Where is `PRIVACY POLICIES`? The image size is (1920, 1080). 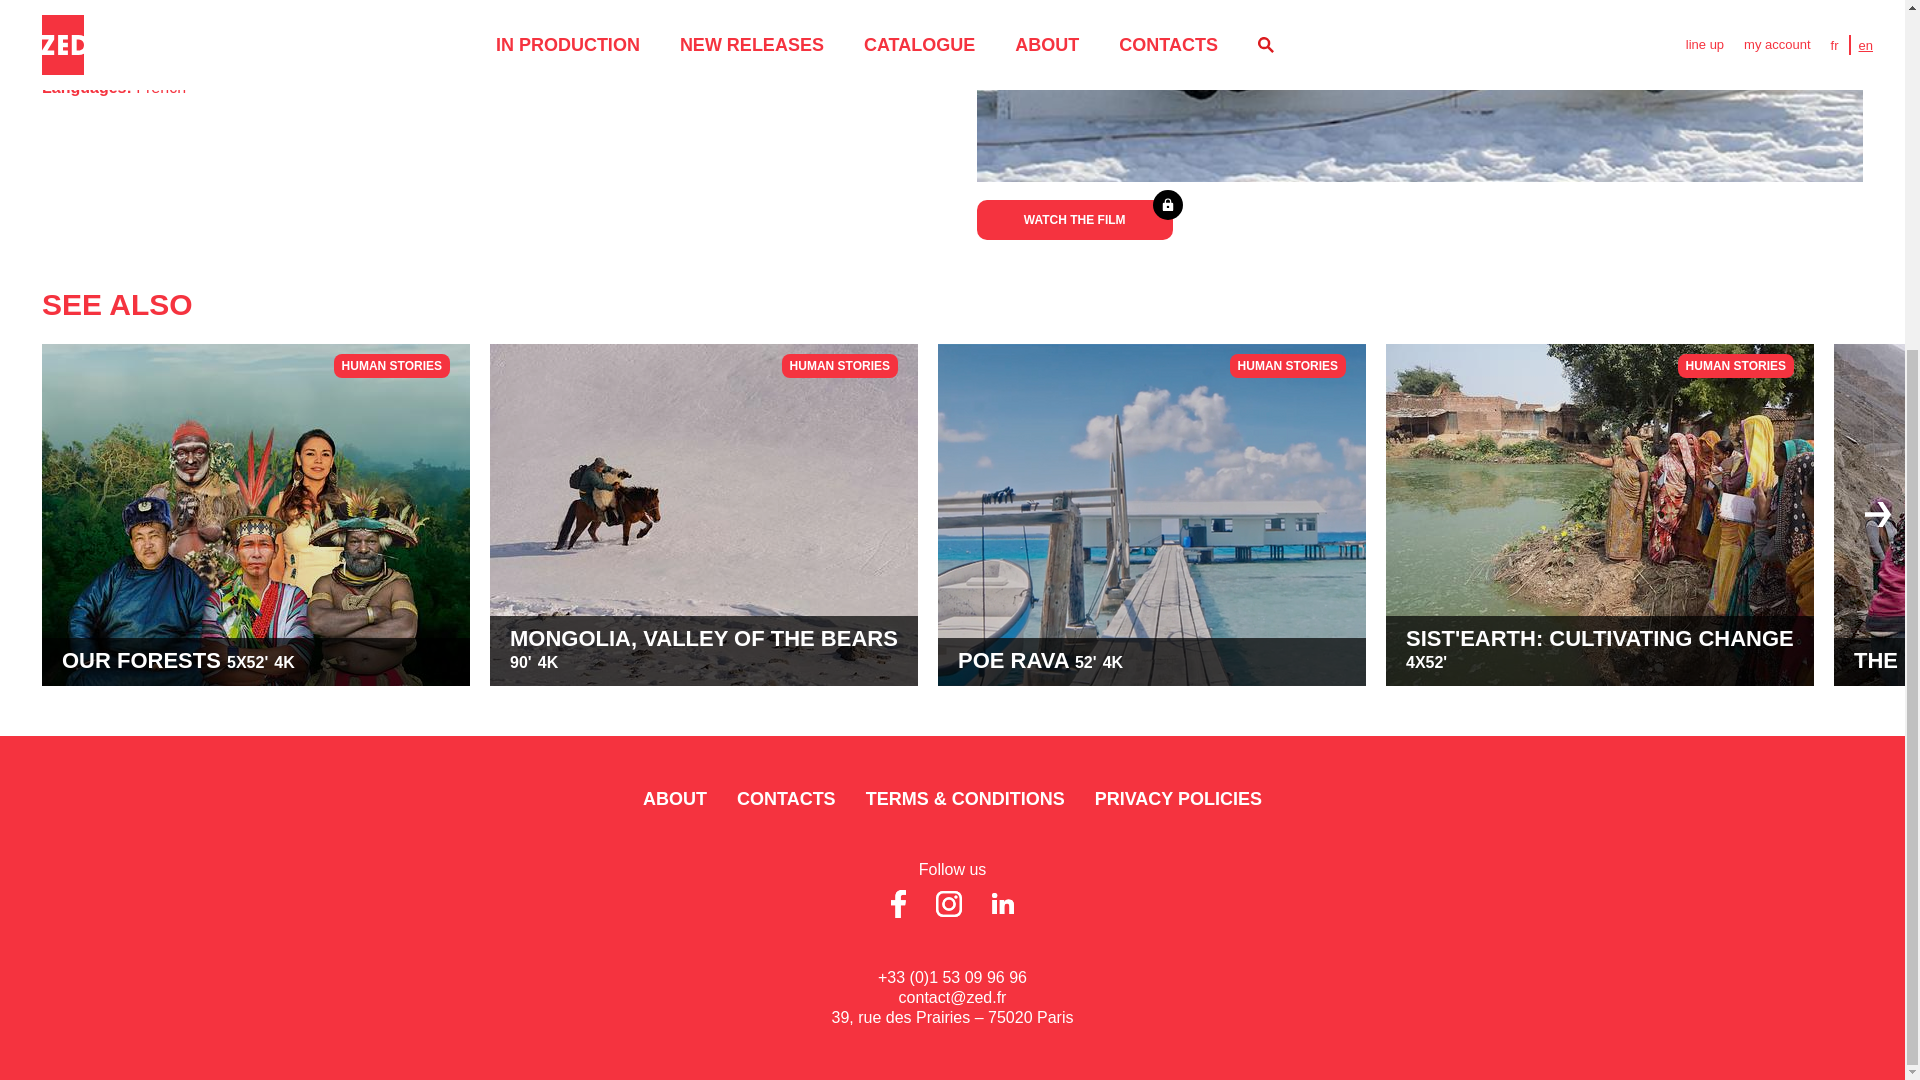 PRIVACY POLICIES is located at coordinates (1600, 514).